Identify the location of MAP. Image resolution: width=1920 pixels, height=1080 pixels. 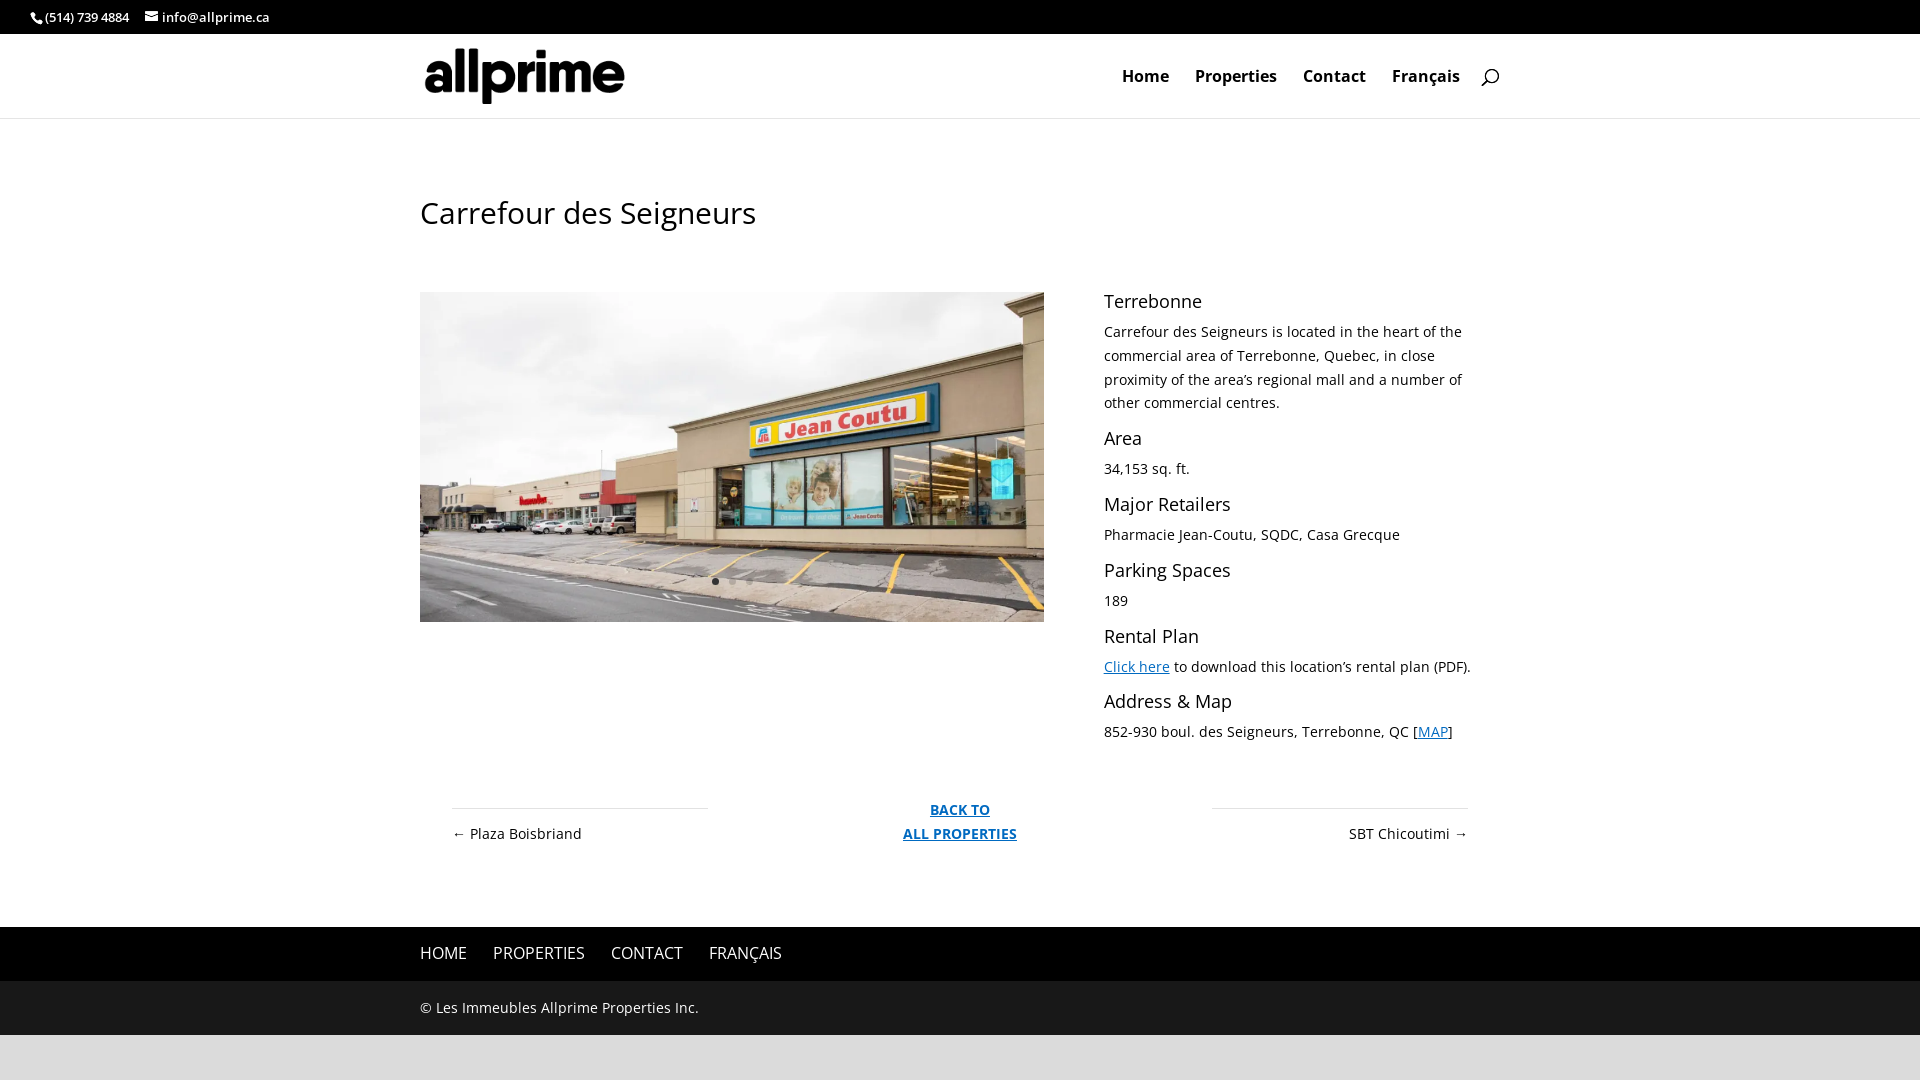
(1433, 732).